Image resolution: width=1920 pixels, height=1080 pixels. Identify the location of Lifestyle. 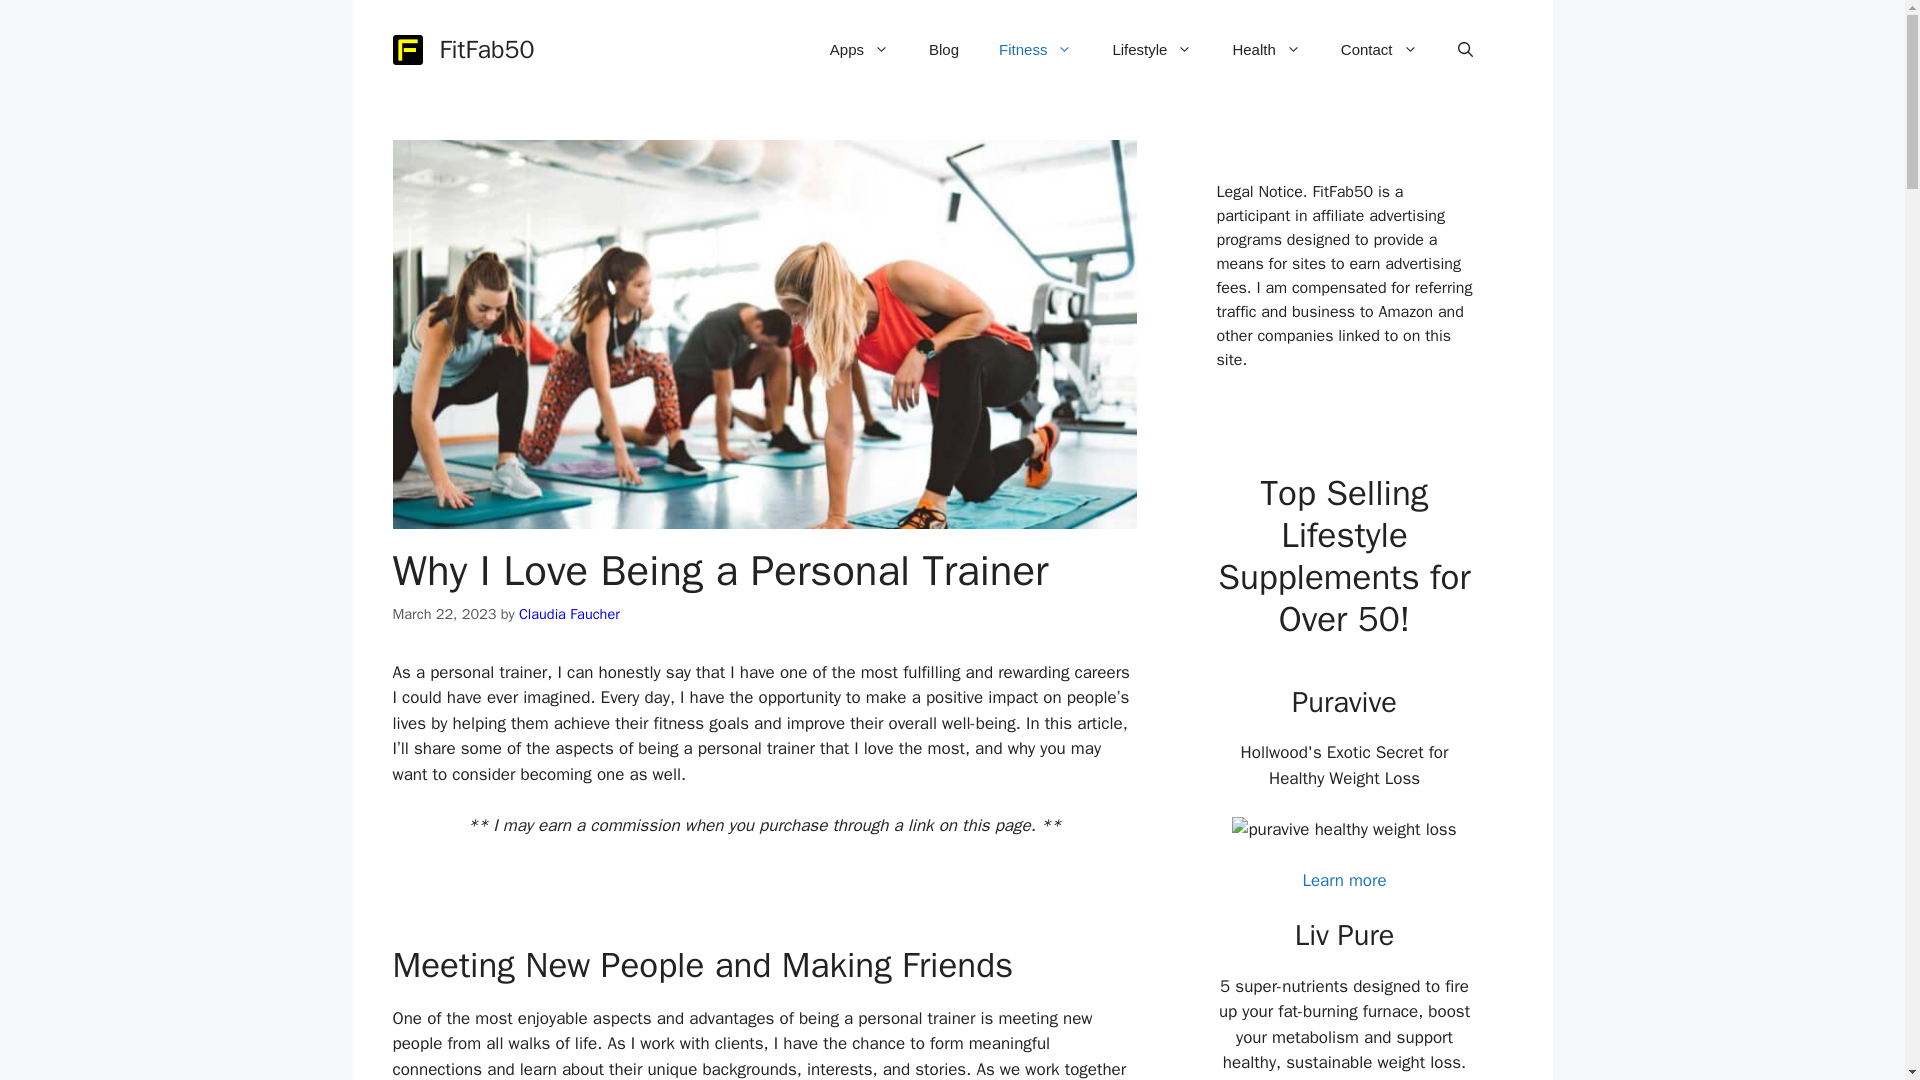
(1152, 50).